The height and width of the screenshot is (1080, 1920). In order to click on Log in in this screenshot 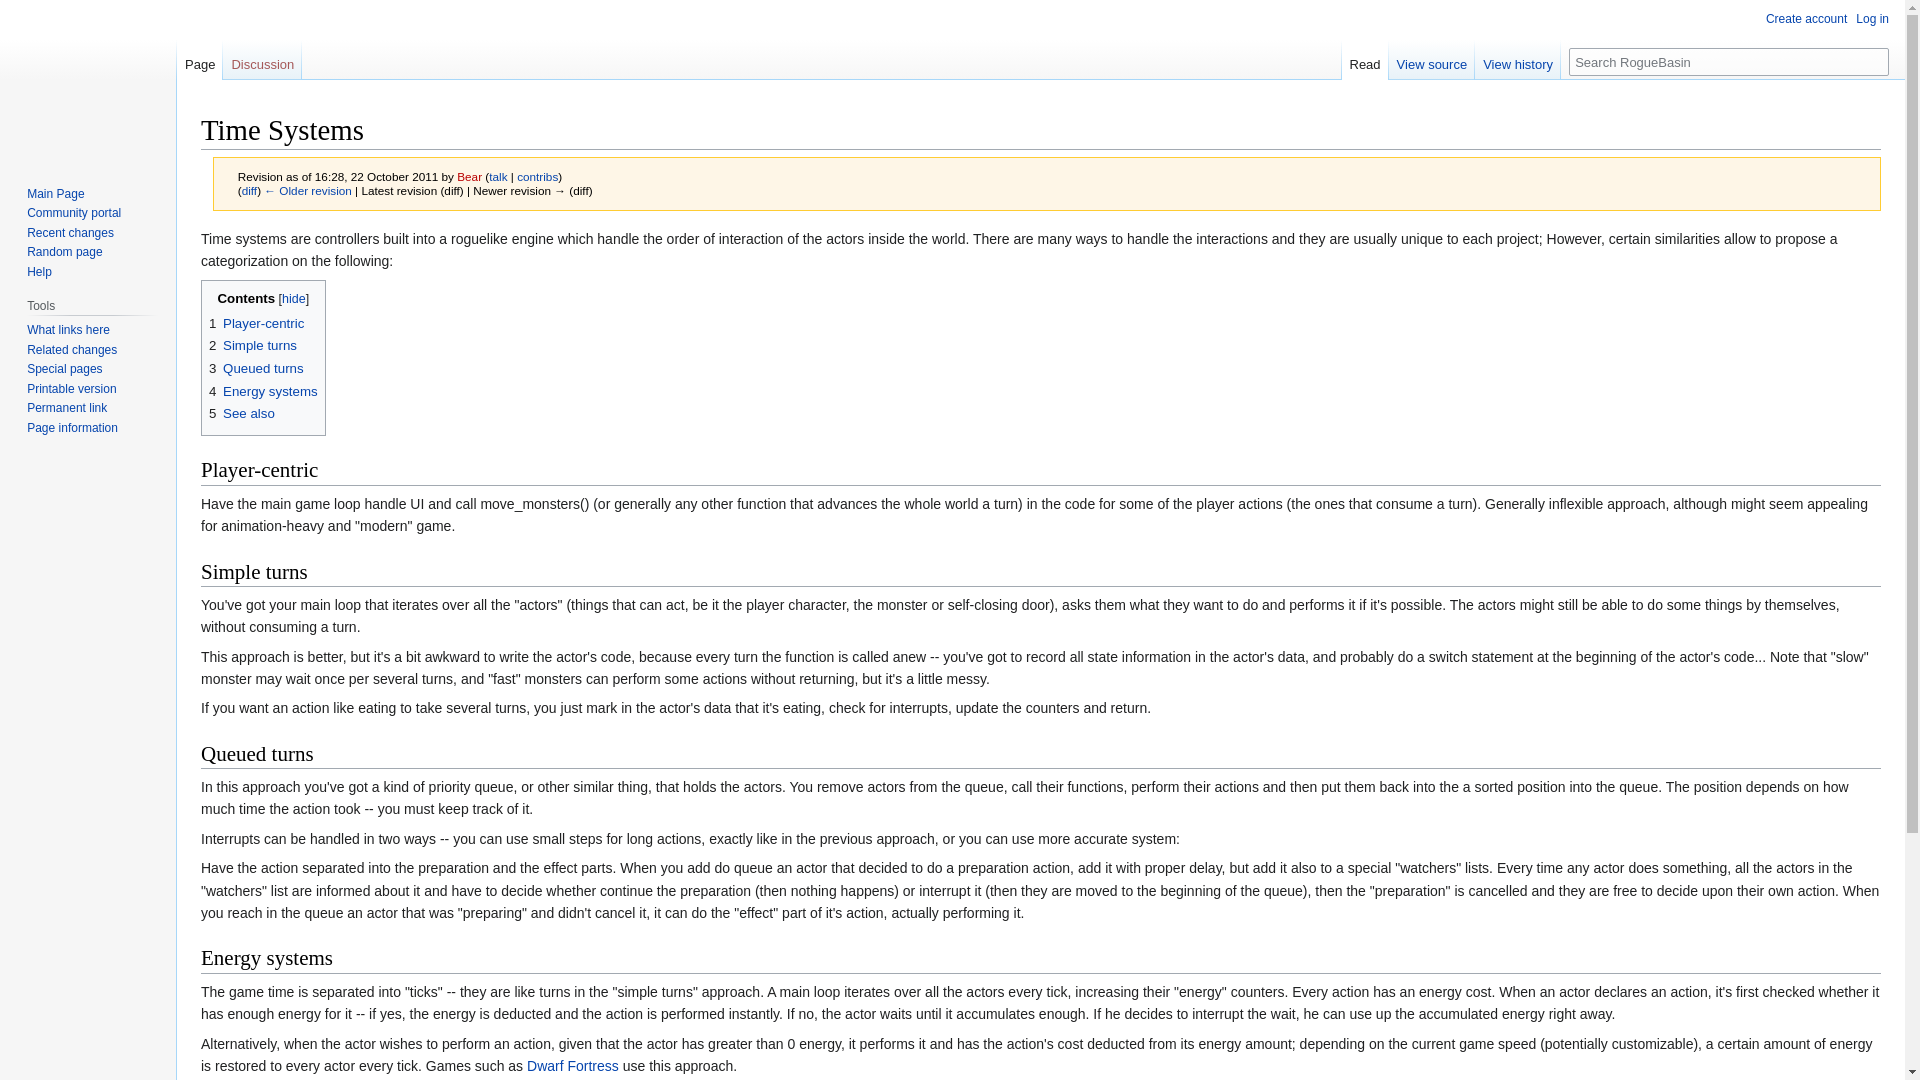, I will do `click(1872, 18)`.